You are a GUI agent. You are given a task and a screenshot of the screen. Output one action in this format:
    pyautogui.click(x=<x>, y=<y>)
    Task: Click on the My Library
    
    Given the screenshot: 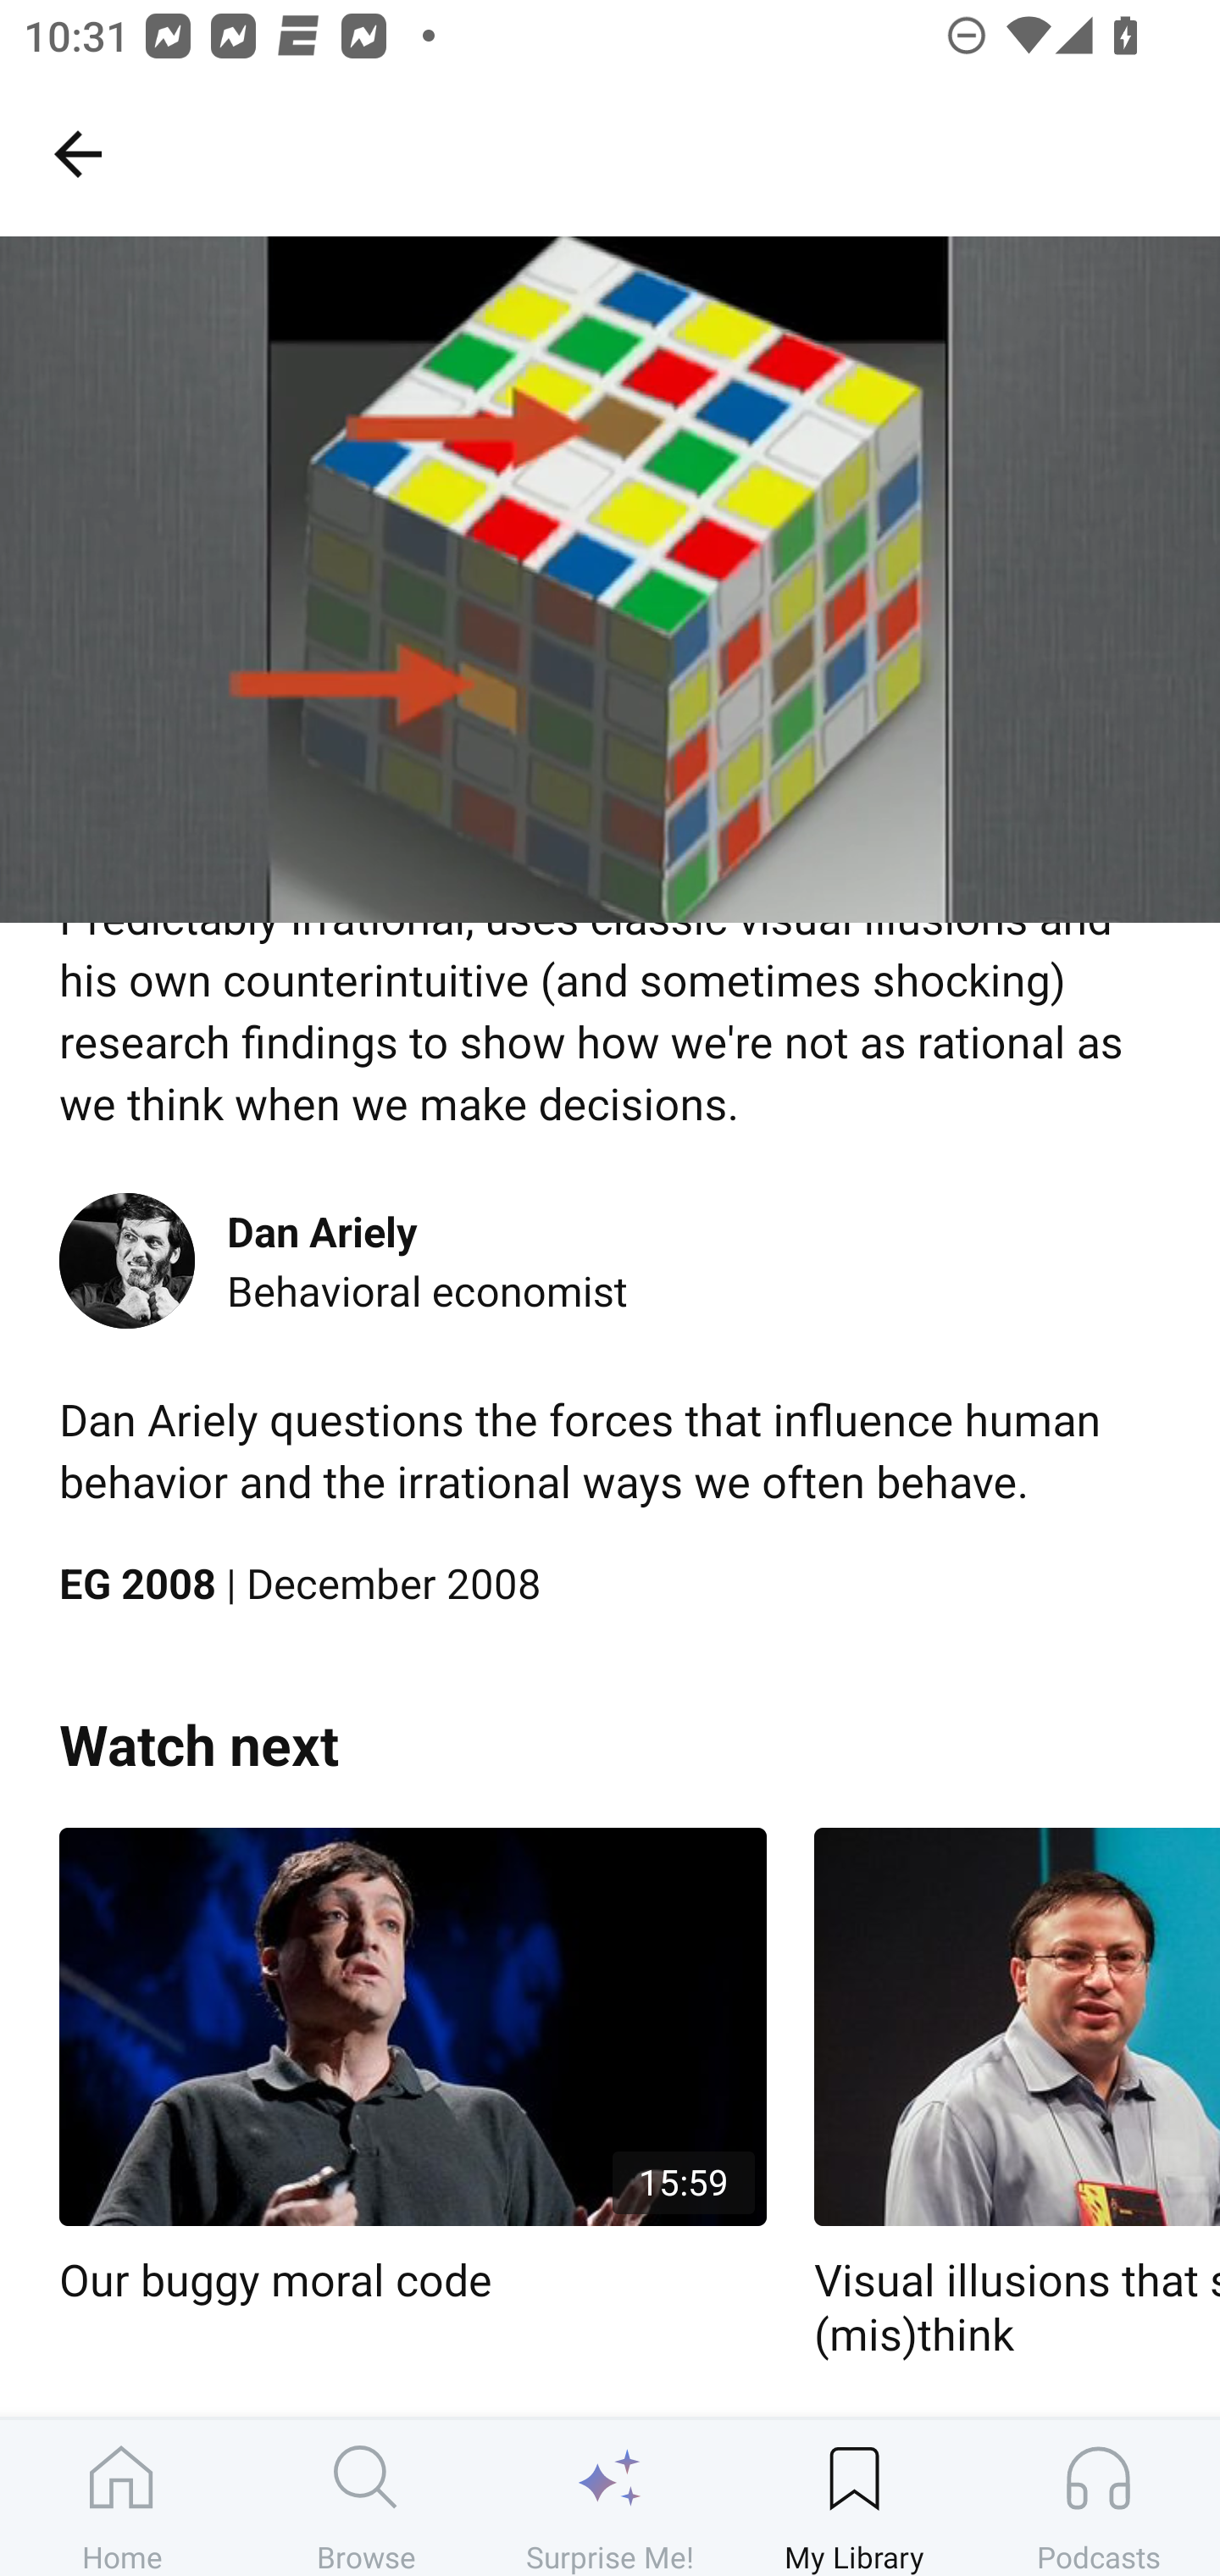 What is the action you would take?
    pyautogui.click(x=854, y=2497)
    